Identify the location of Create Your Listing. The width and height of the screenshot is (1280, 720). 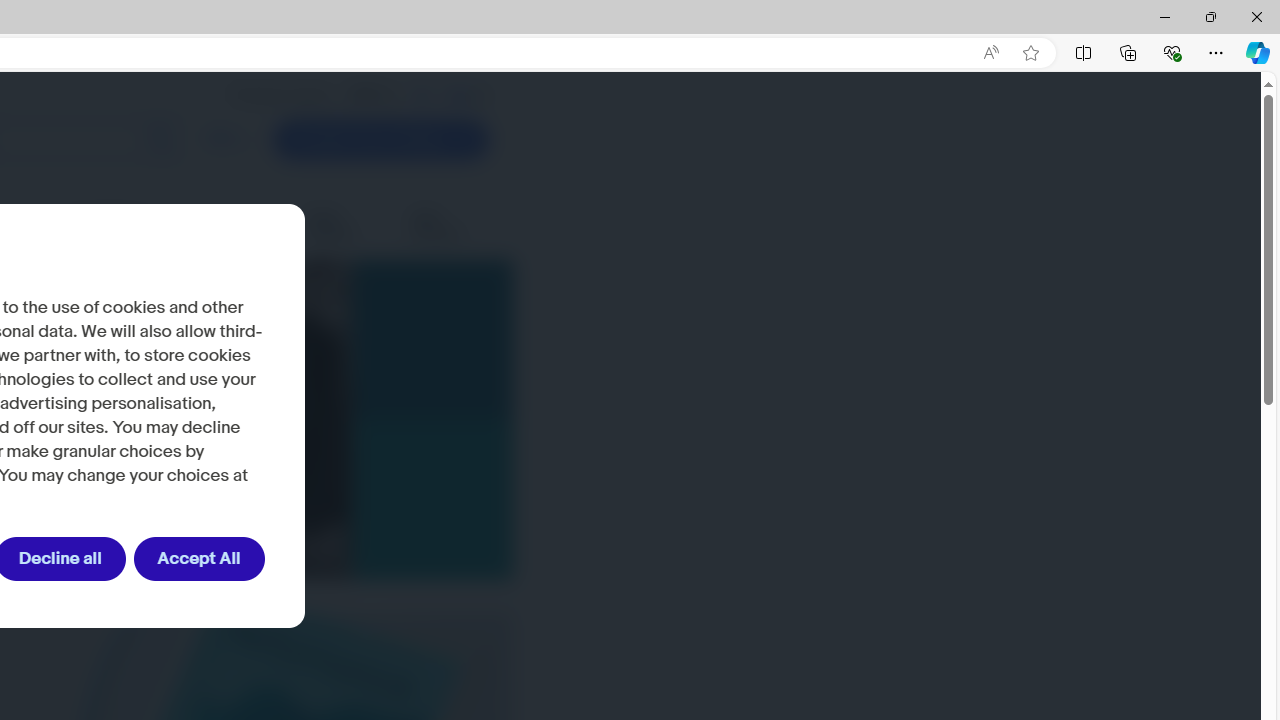
(380, 140).